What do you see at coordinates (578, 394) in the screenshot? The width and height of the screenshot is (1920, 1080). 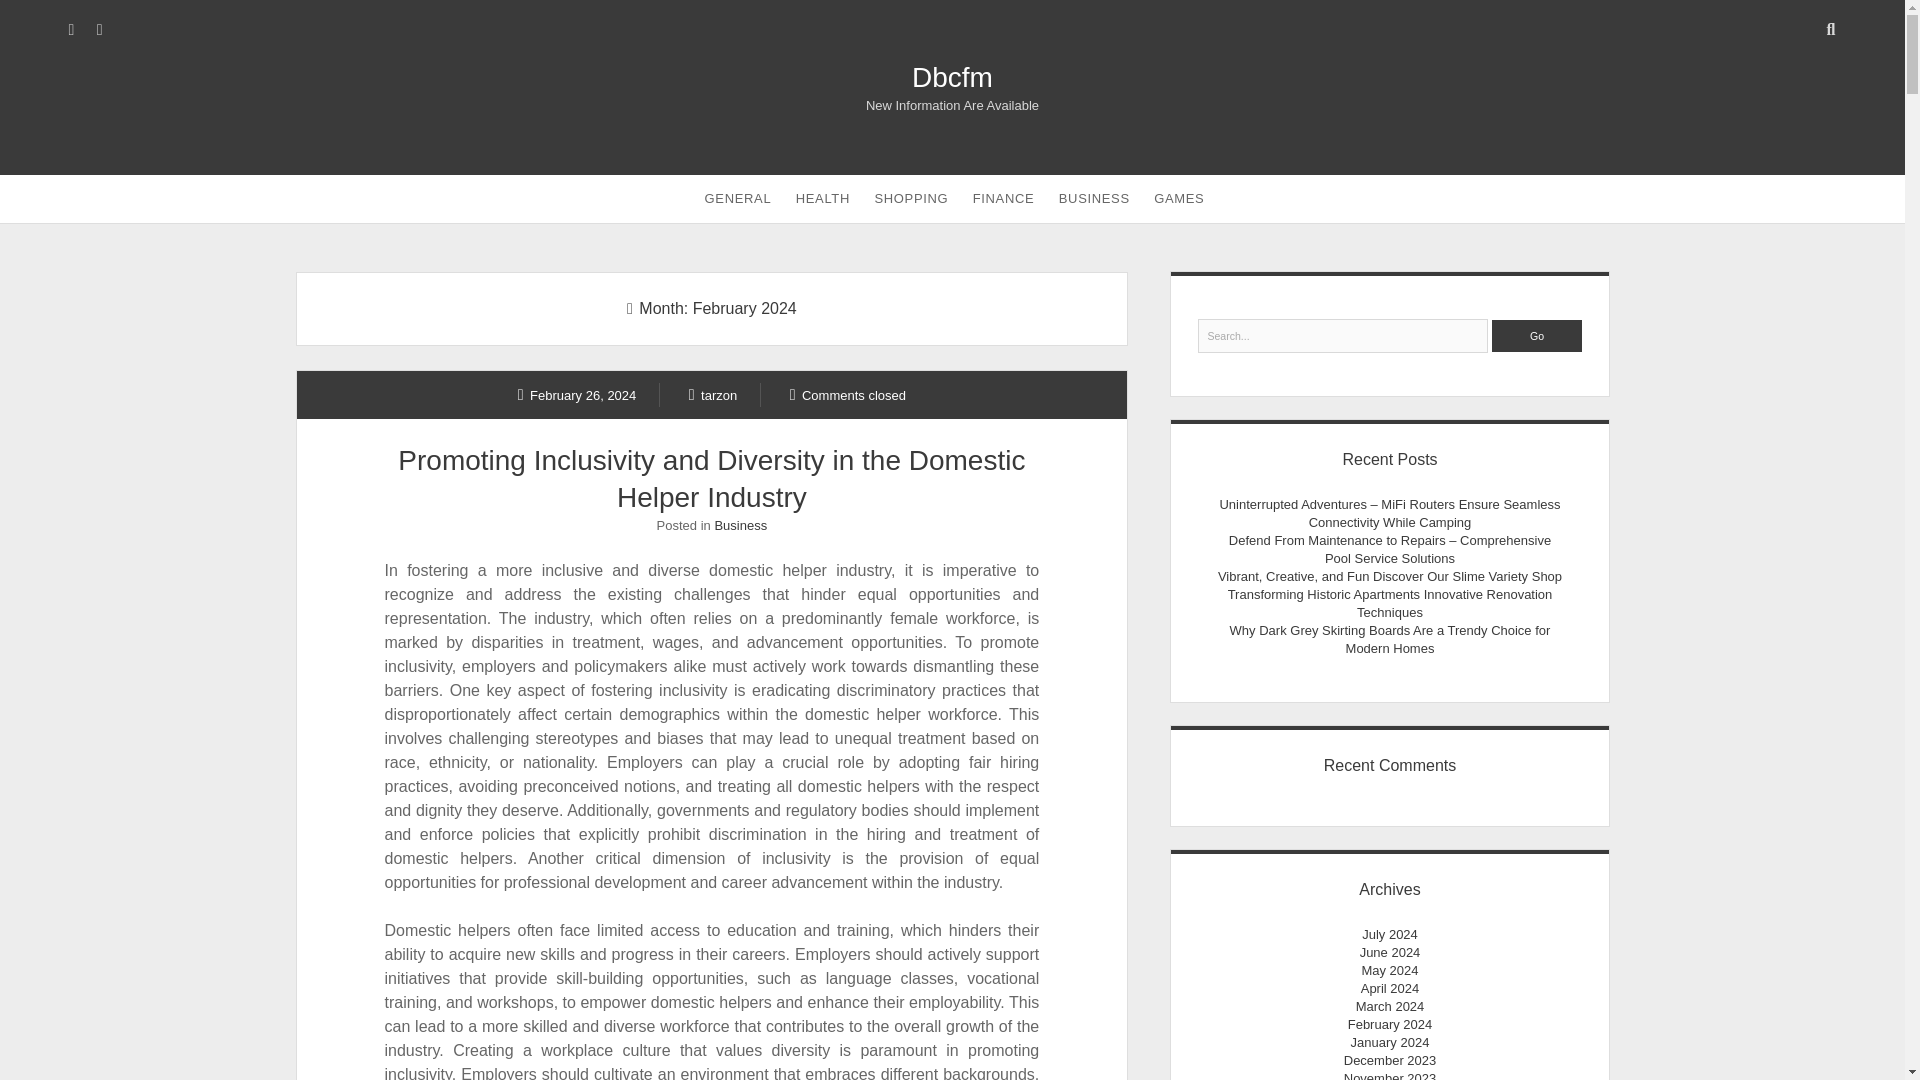 I see `February 26, 2024` at bounding box center [578, 394].